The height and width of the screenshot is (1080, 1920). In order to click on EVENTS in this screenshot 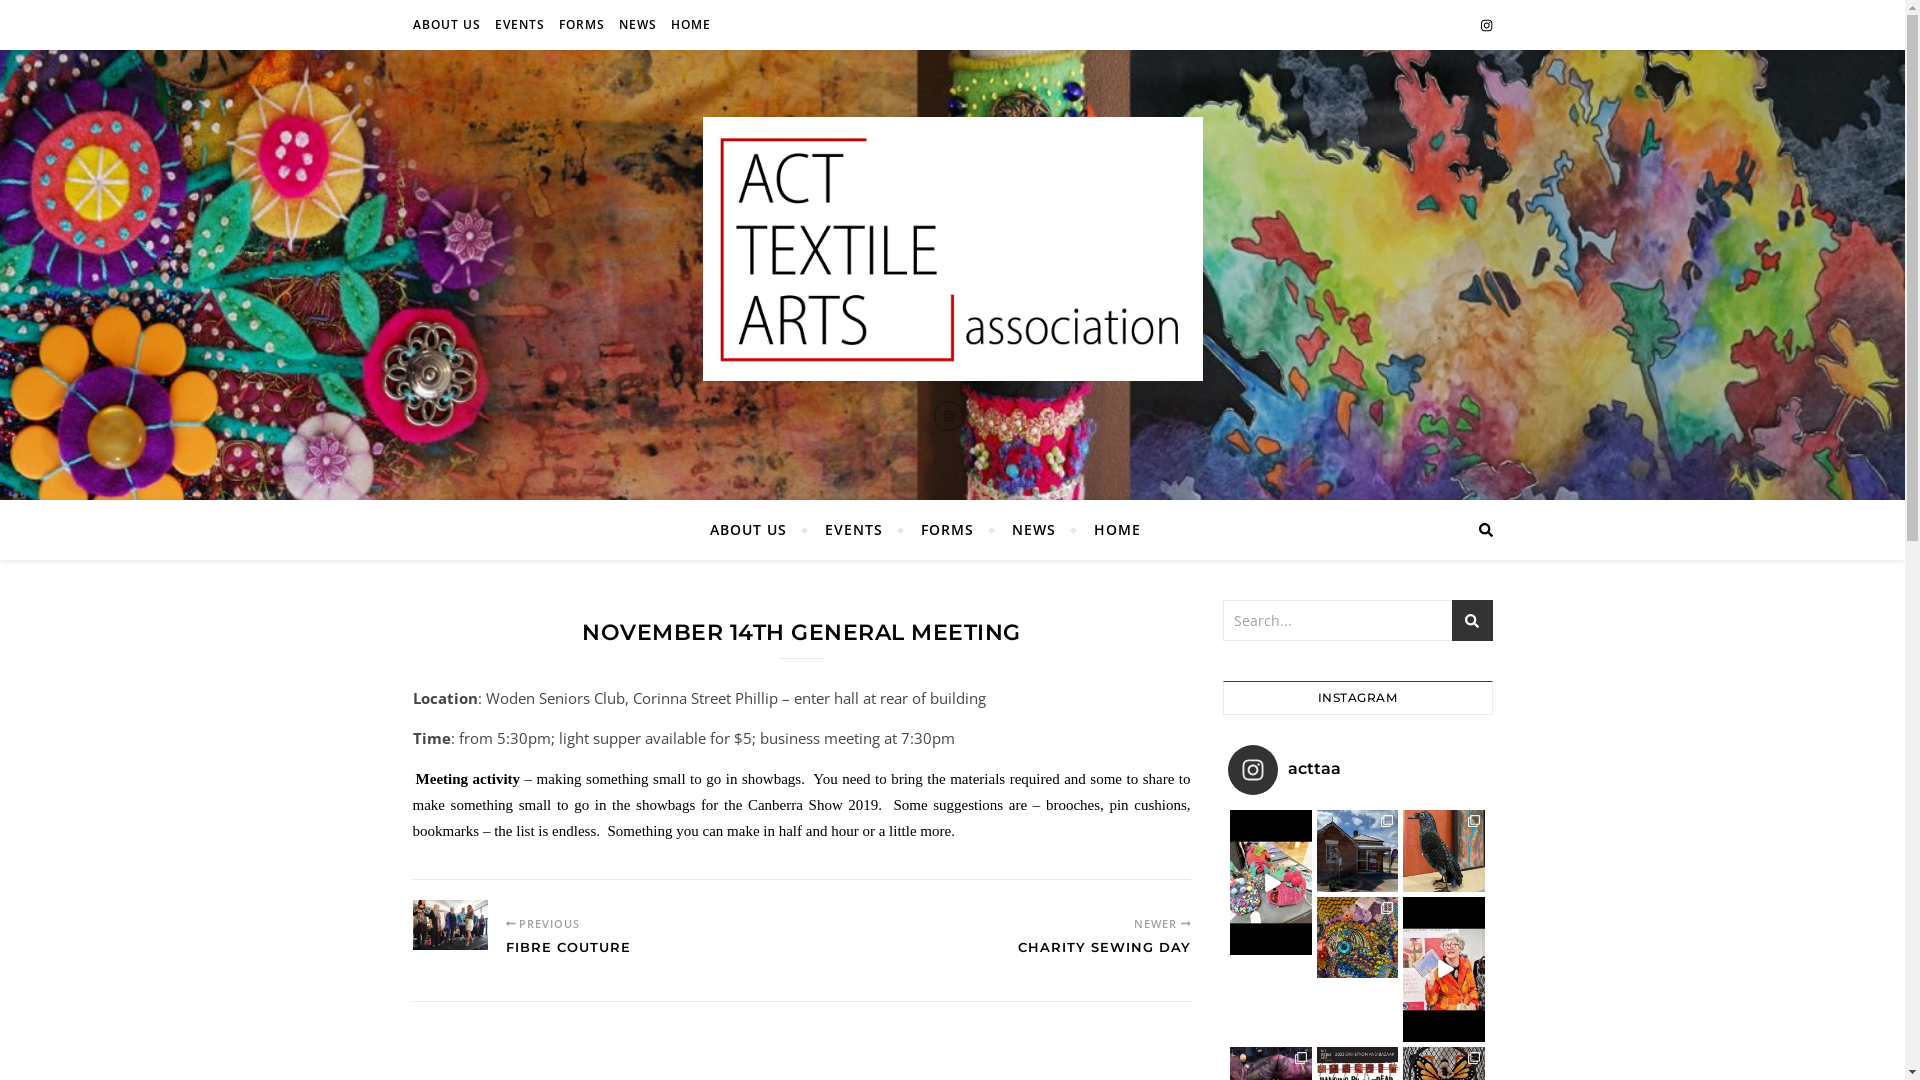, I will do `click(854, 530)`.